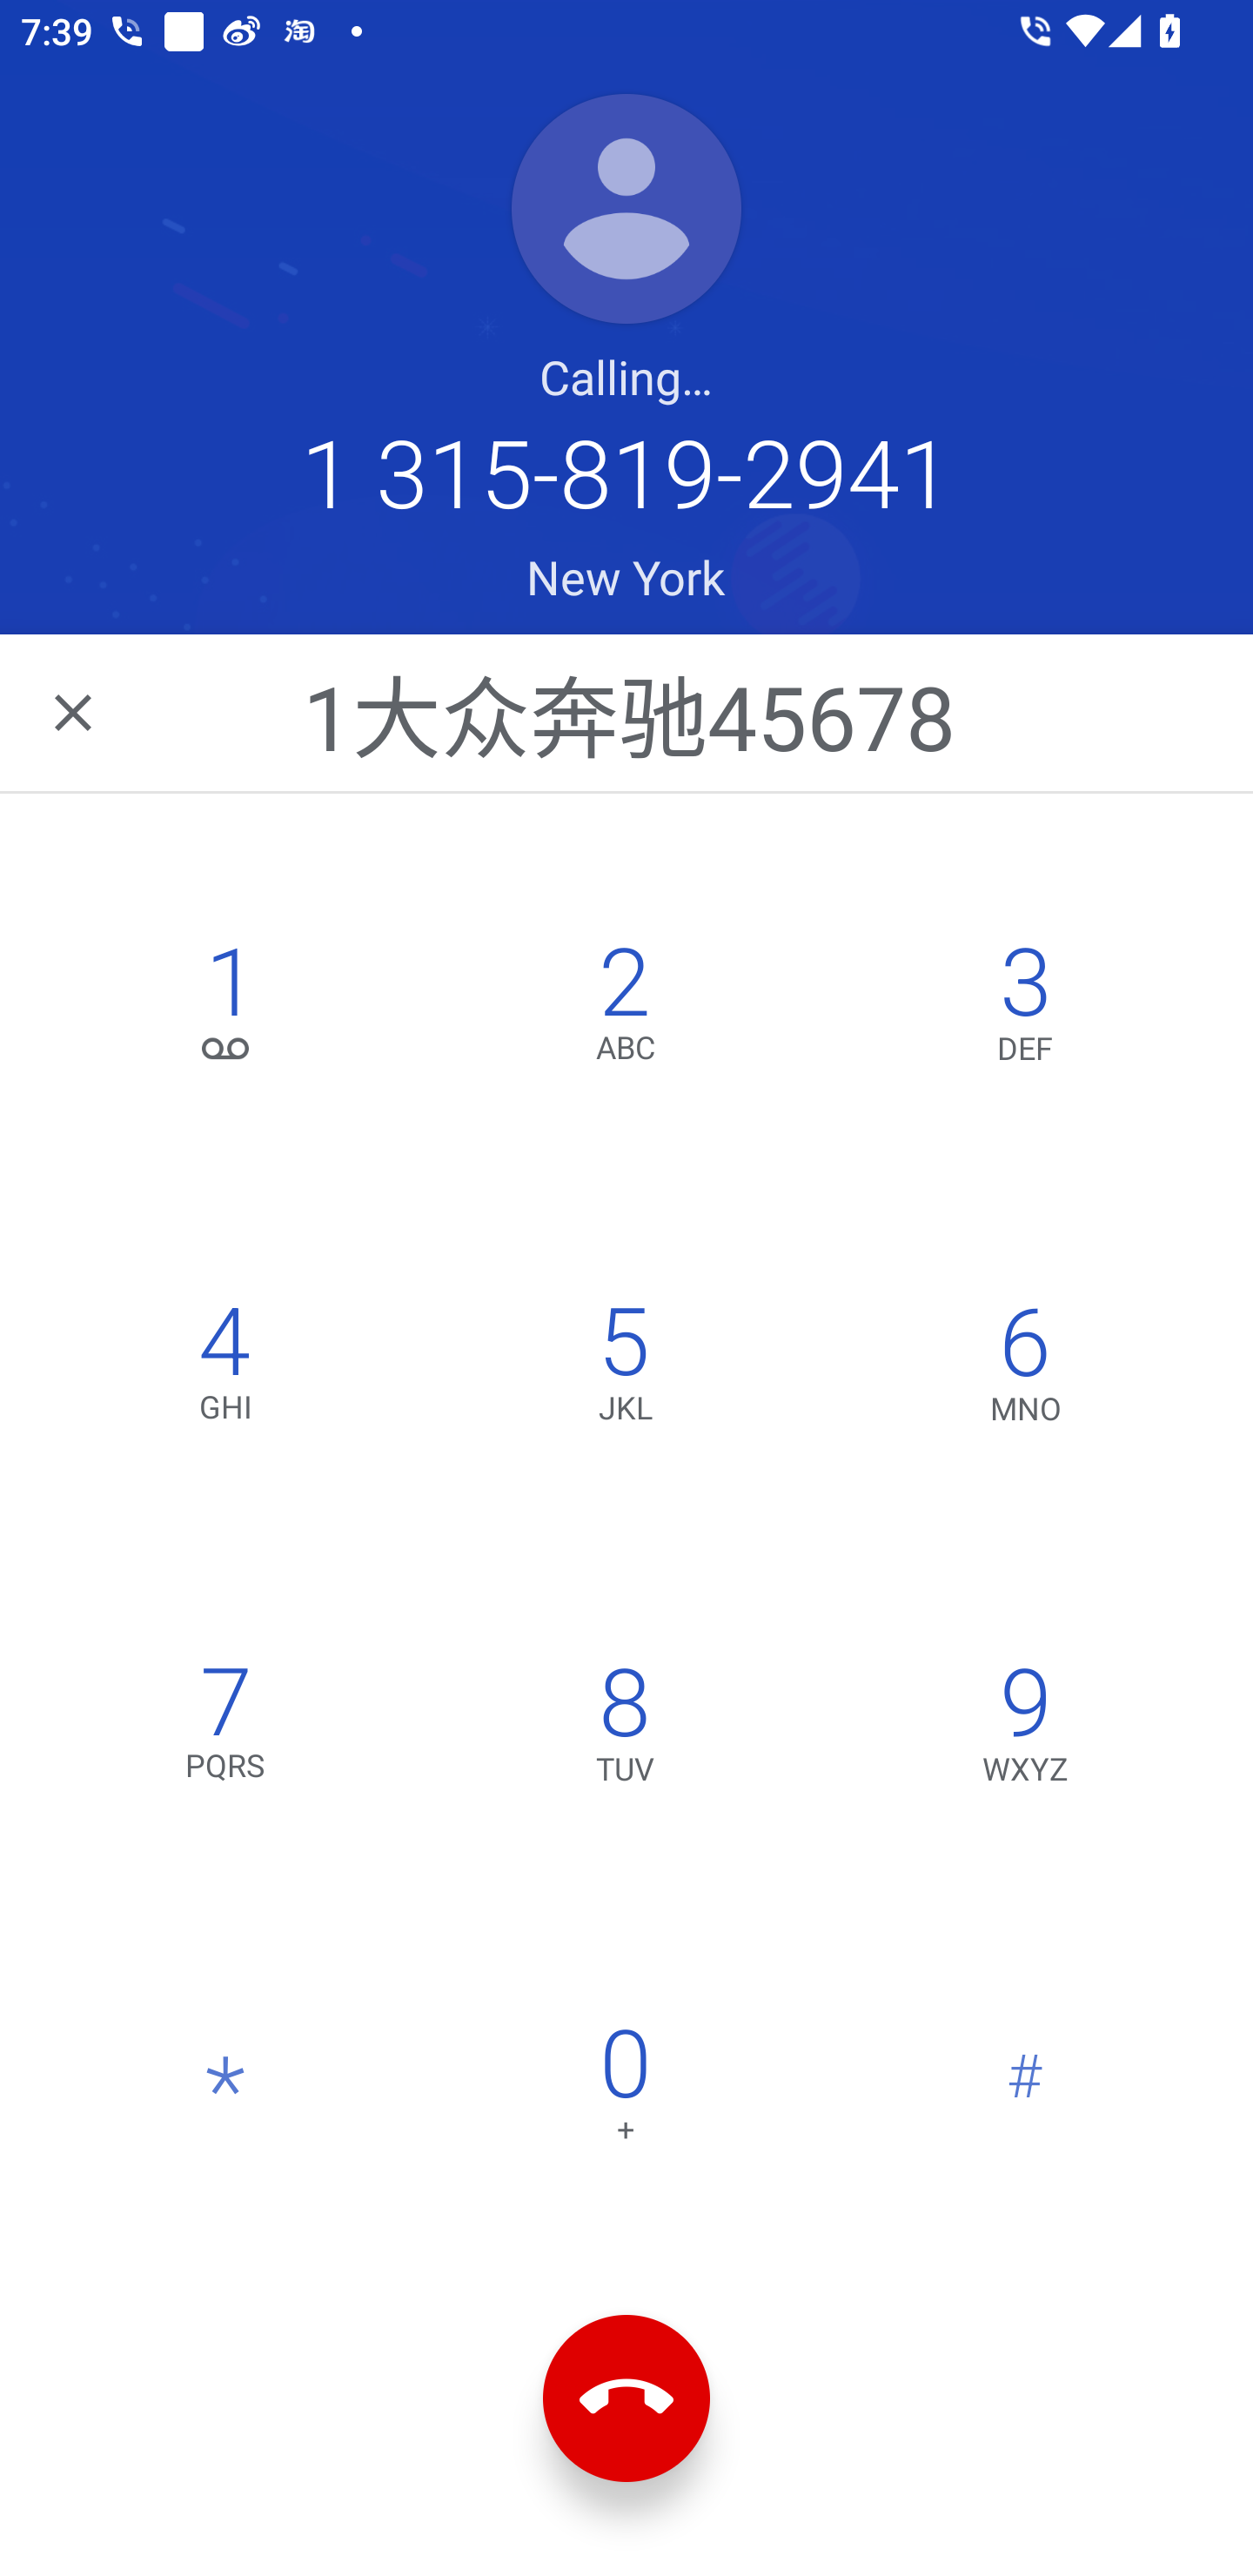  Describe the element at coordinates (75, 712) in the screenshot. I see `Navigate back` at that location.